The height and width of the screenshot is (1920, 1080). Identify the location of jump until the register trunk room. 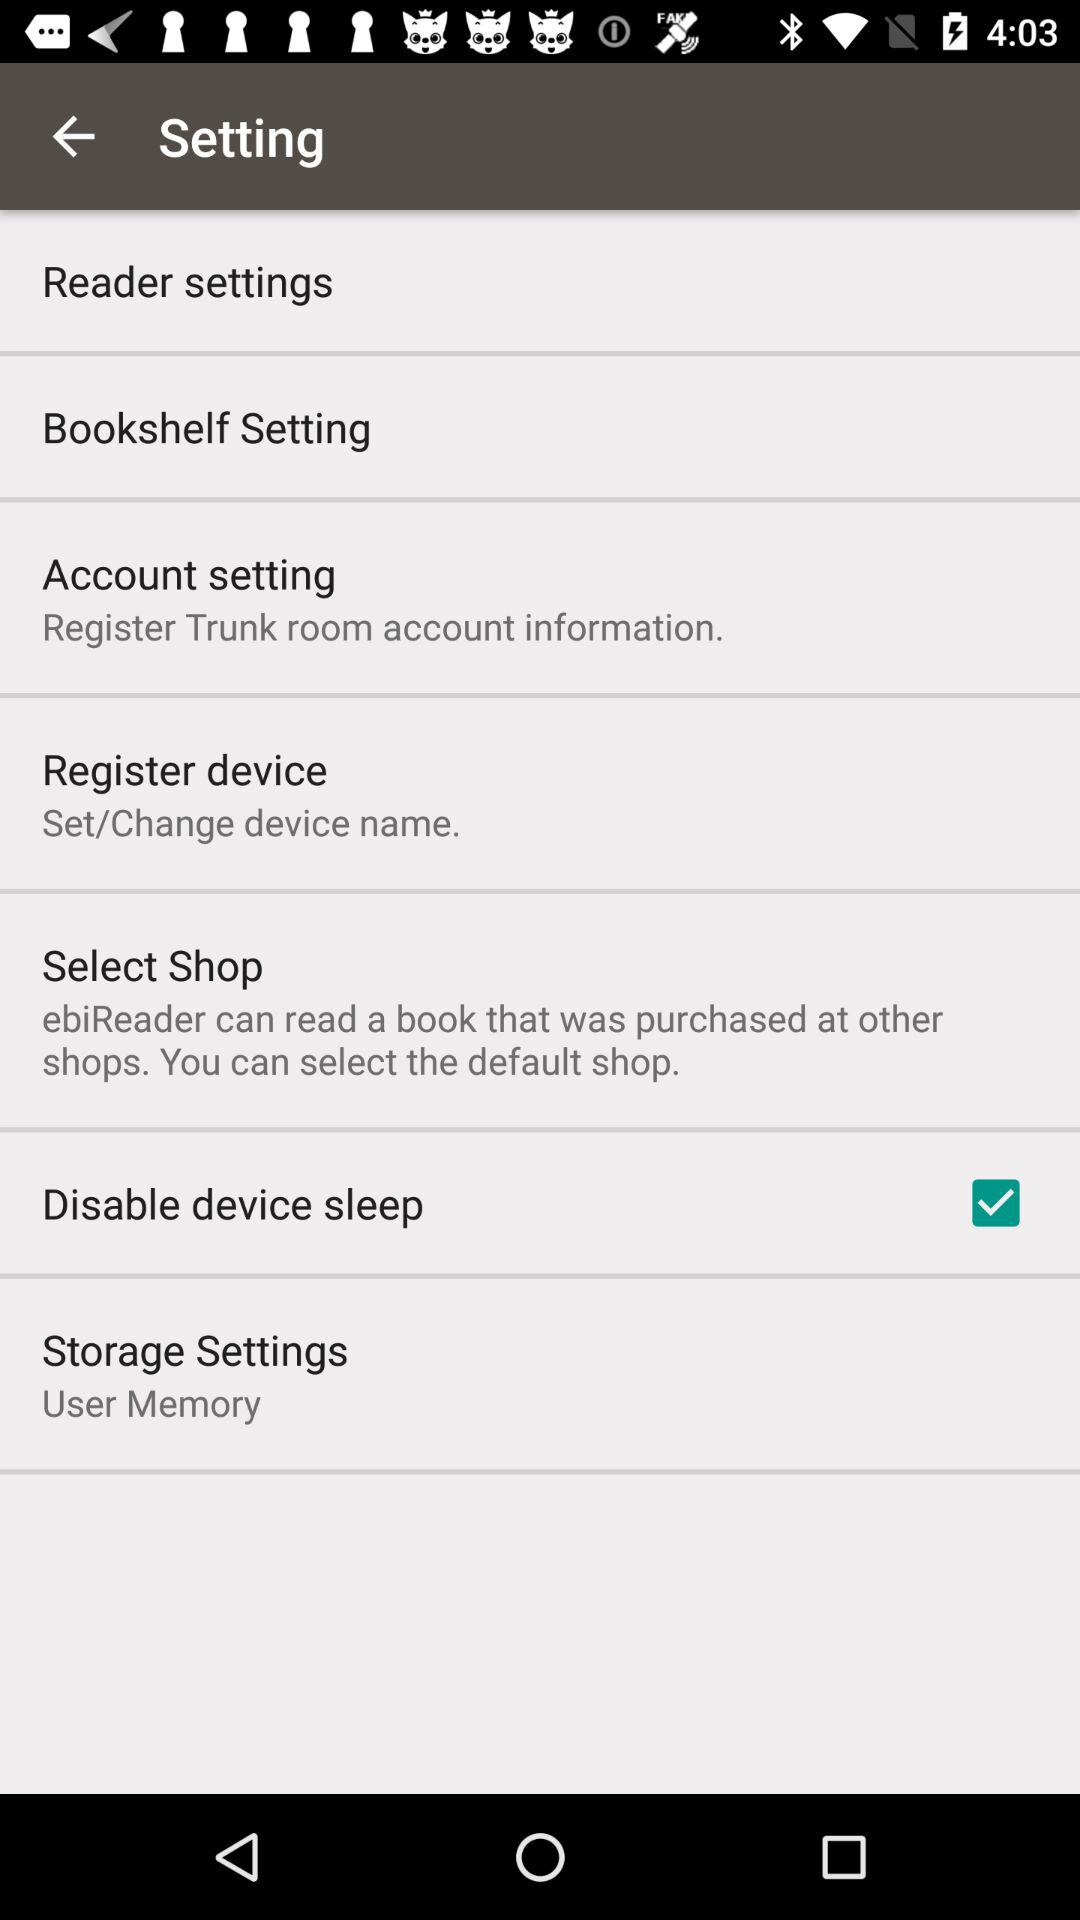
(383, 626).